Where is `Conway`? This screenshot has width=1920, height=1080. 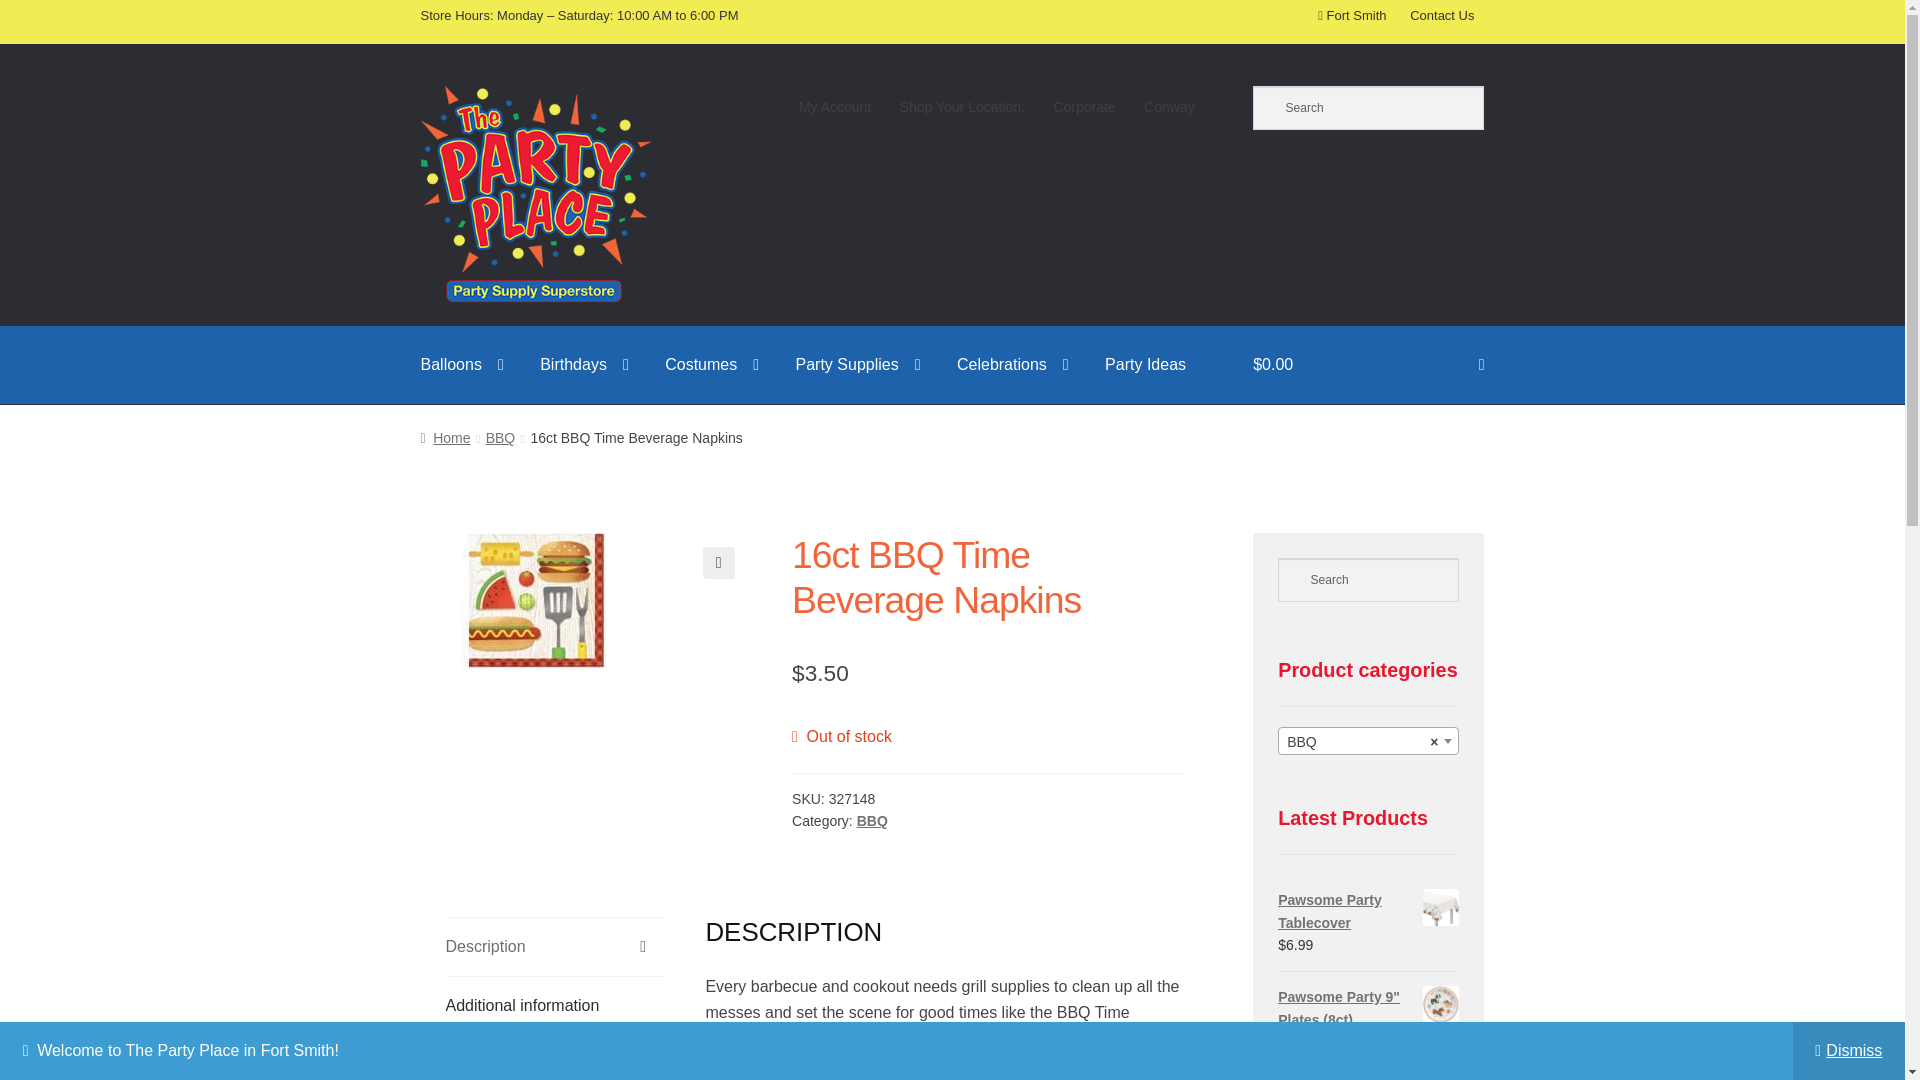 Conway is located at coordinates (1170, 107).